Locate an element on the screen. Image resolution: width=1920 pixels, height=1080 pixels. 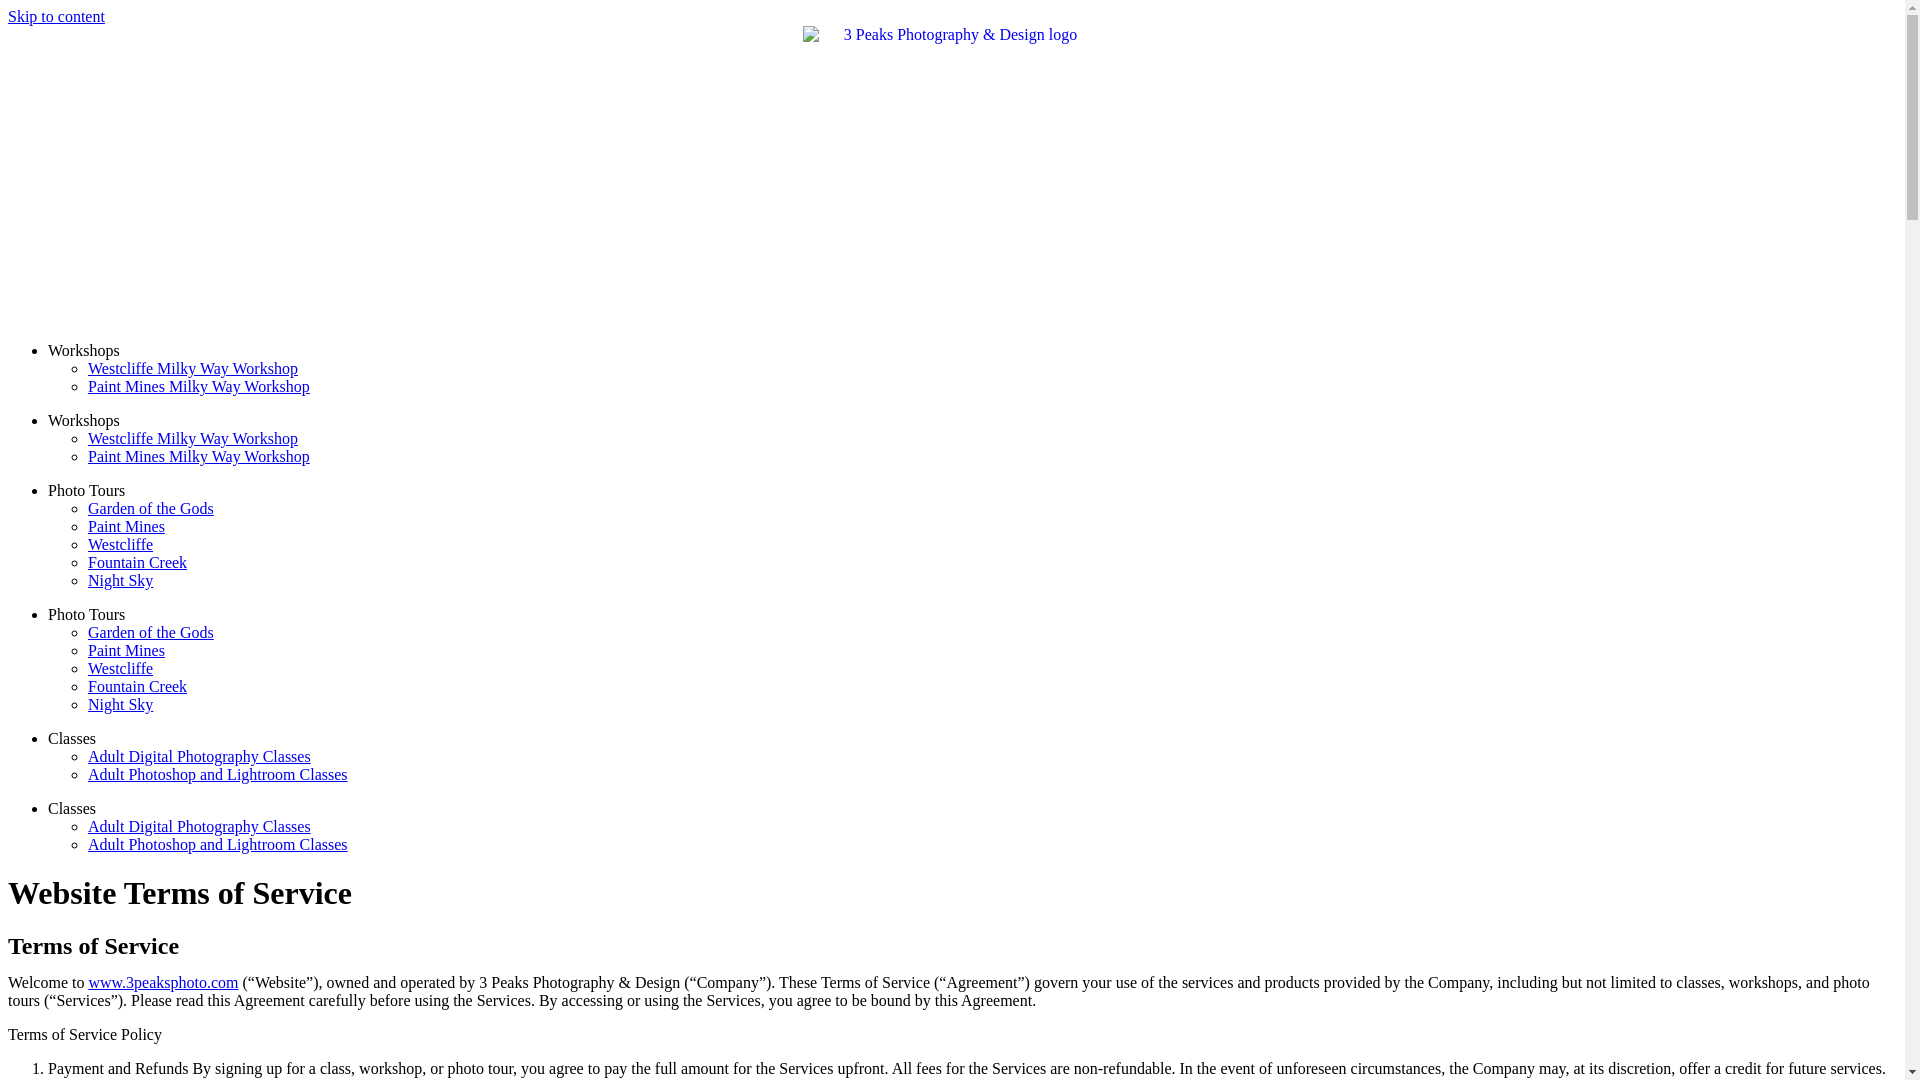
Adult Photoshop and Lightroom Classes is located at coordinates (218, 774).